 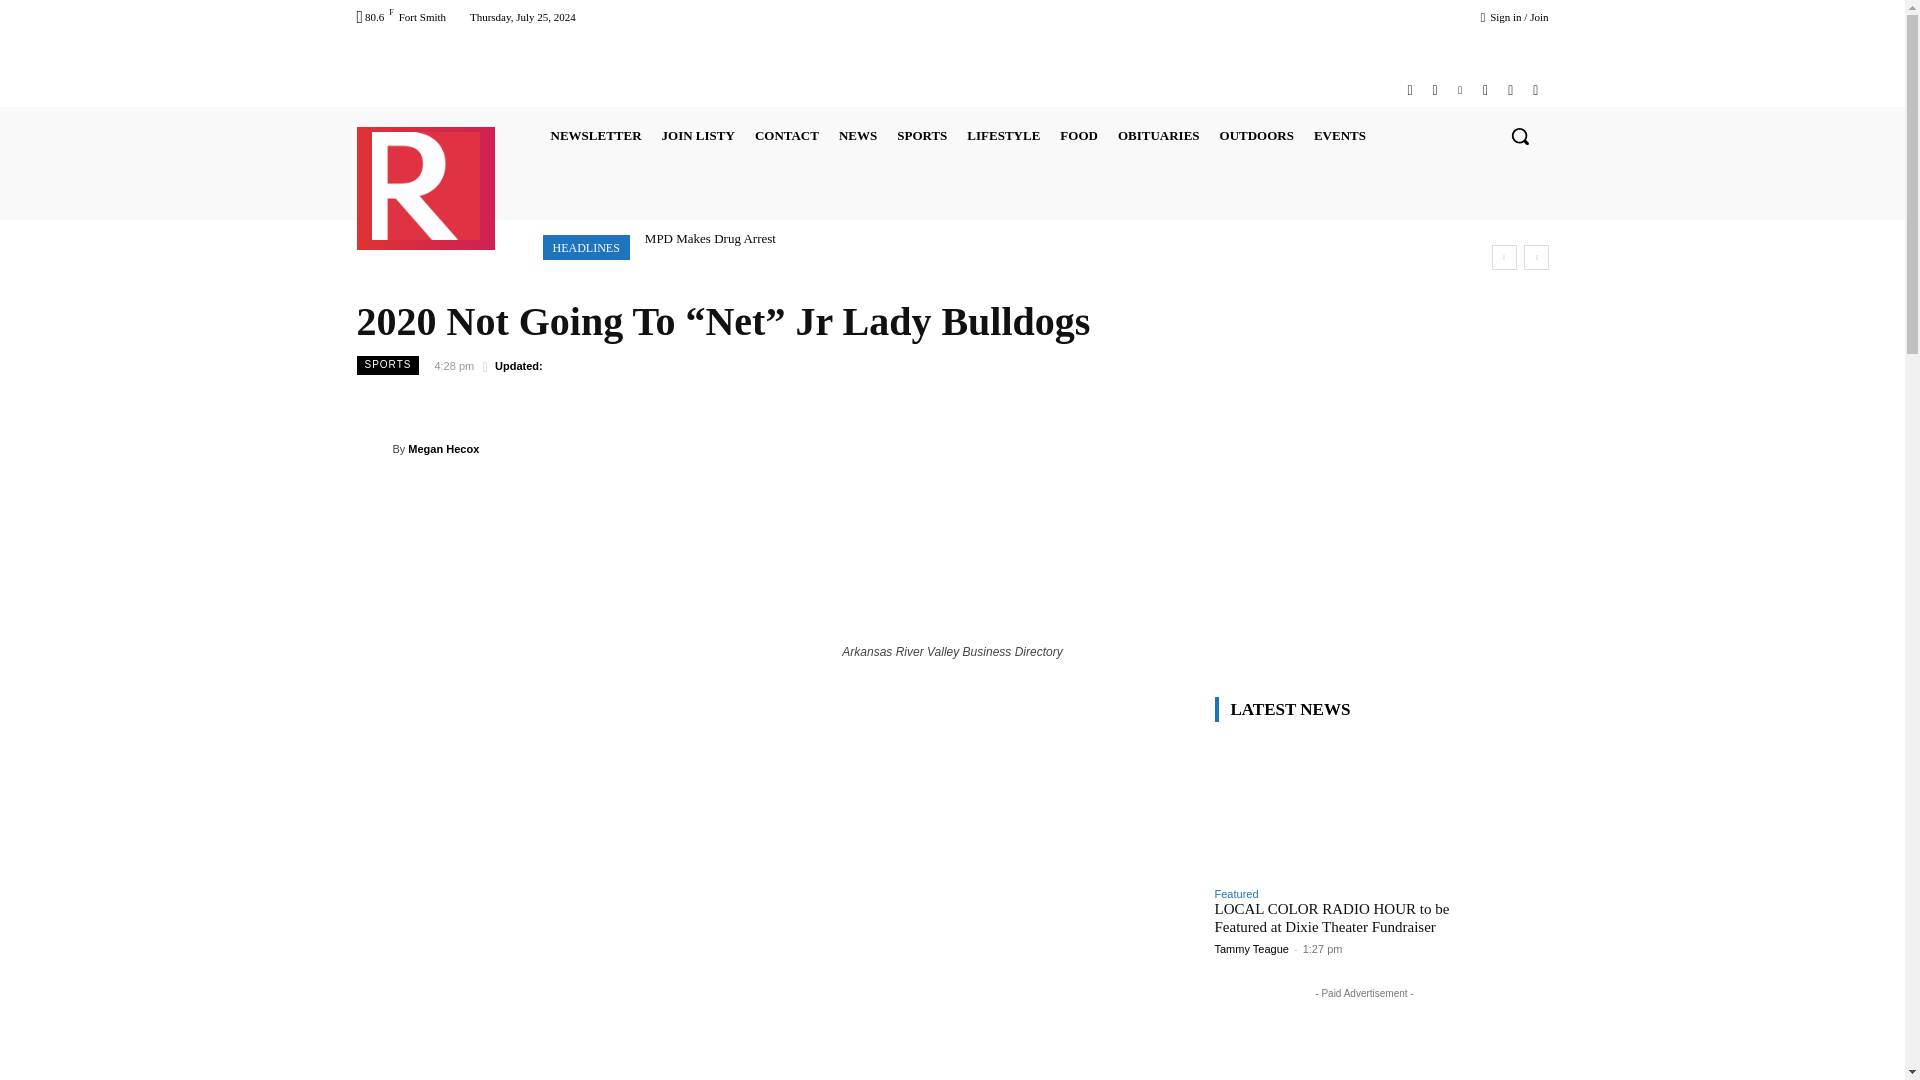 I want to click on Facebook, so click(x=1410, y=90).